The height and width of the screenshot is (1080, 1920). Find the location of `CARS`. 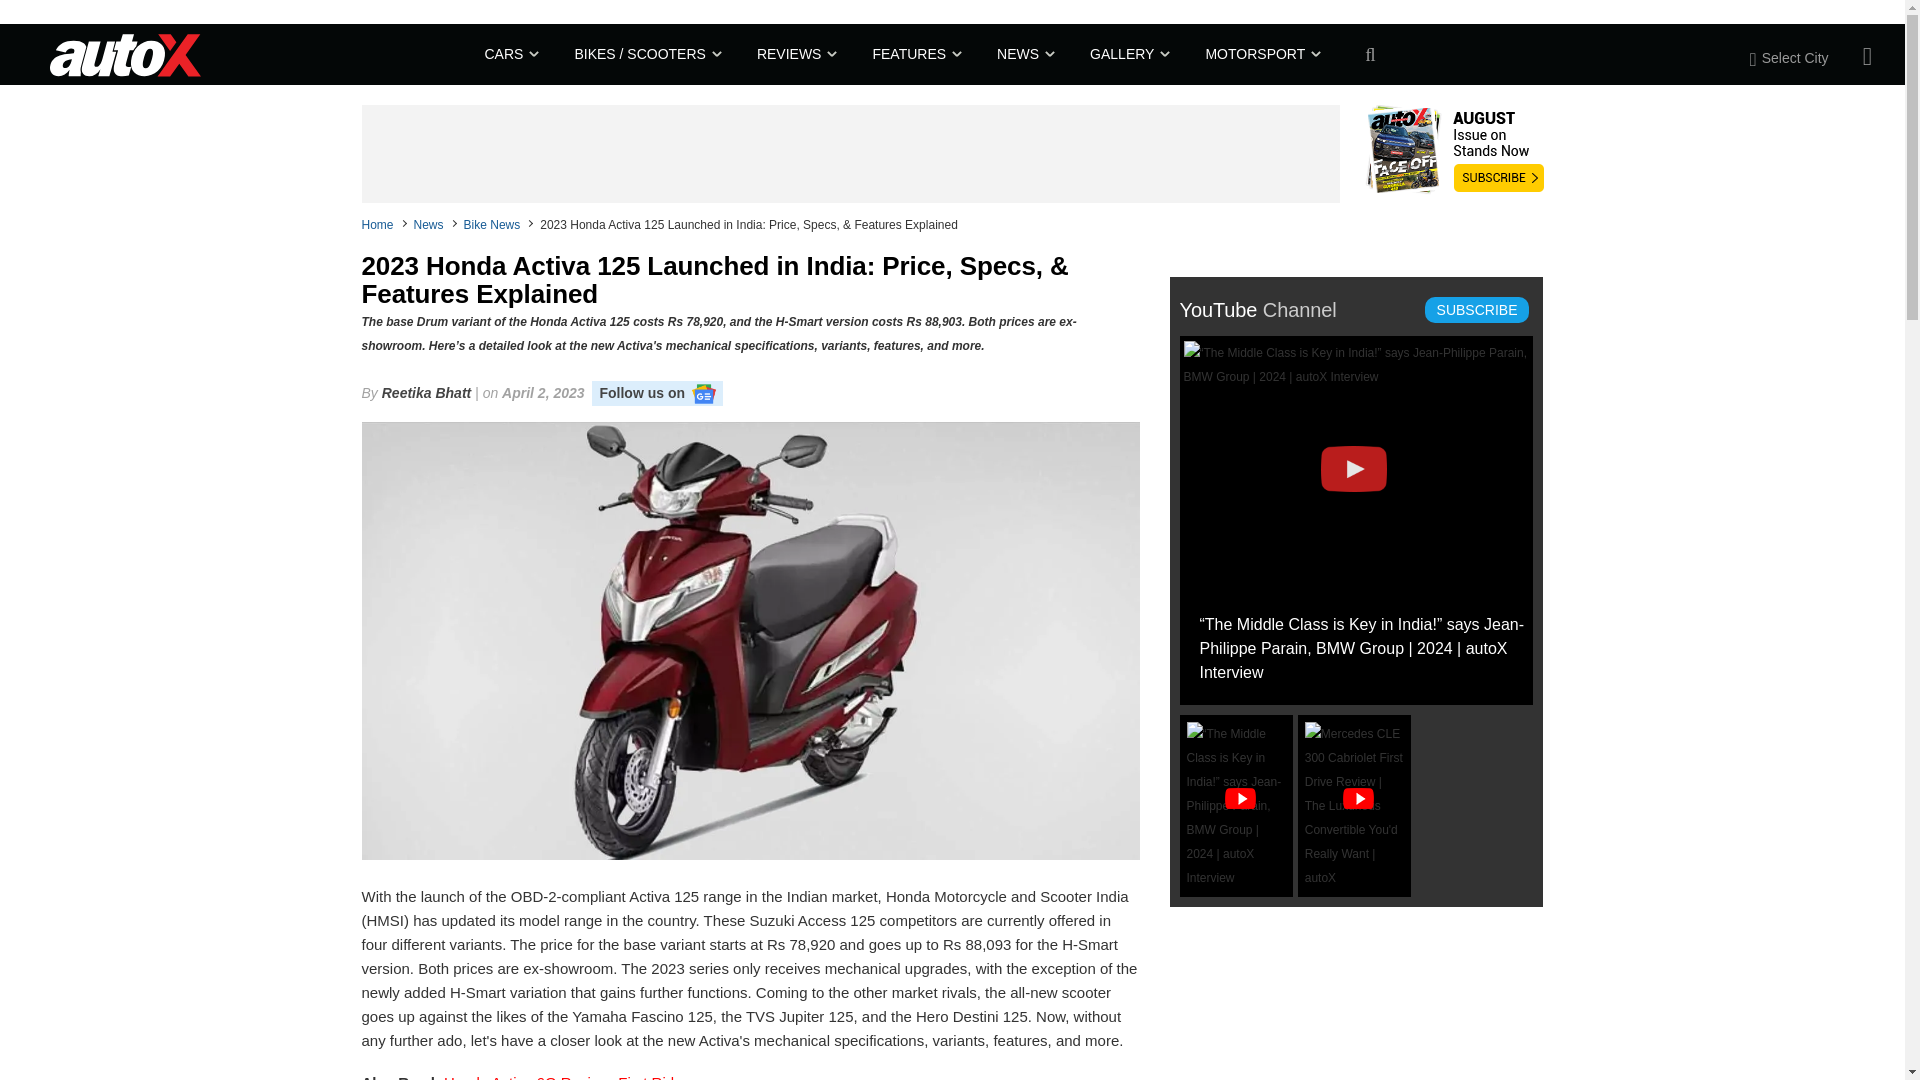

CARS is located at coordinates (509, 54).